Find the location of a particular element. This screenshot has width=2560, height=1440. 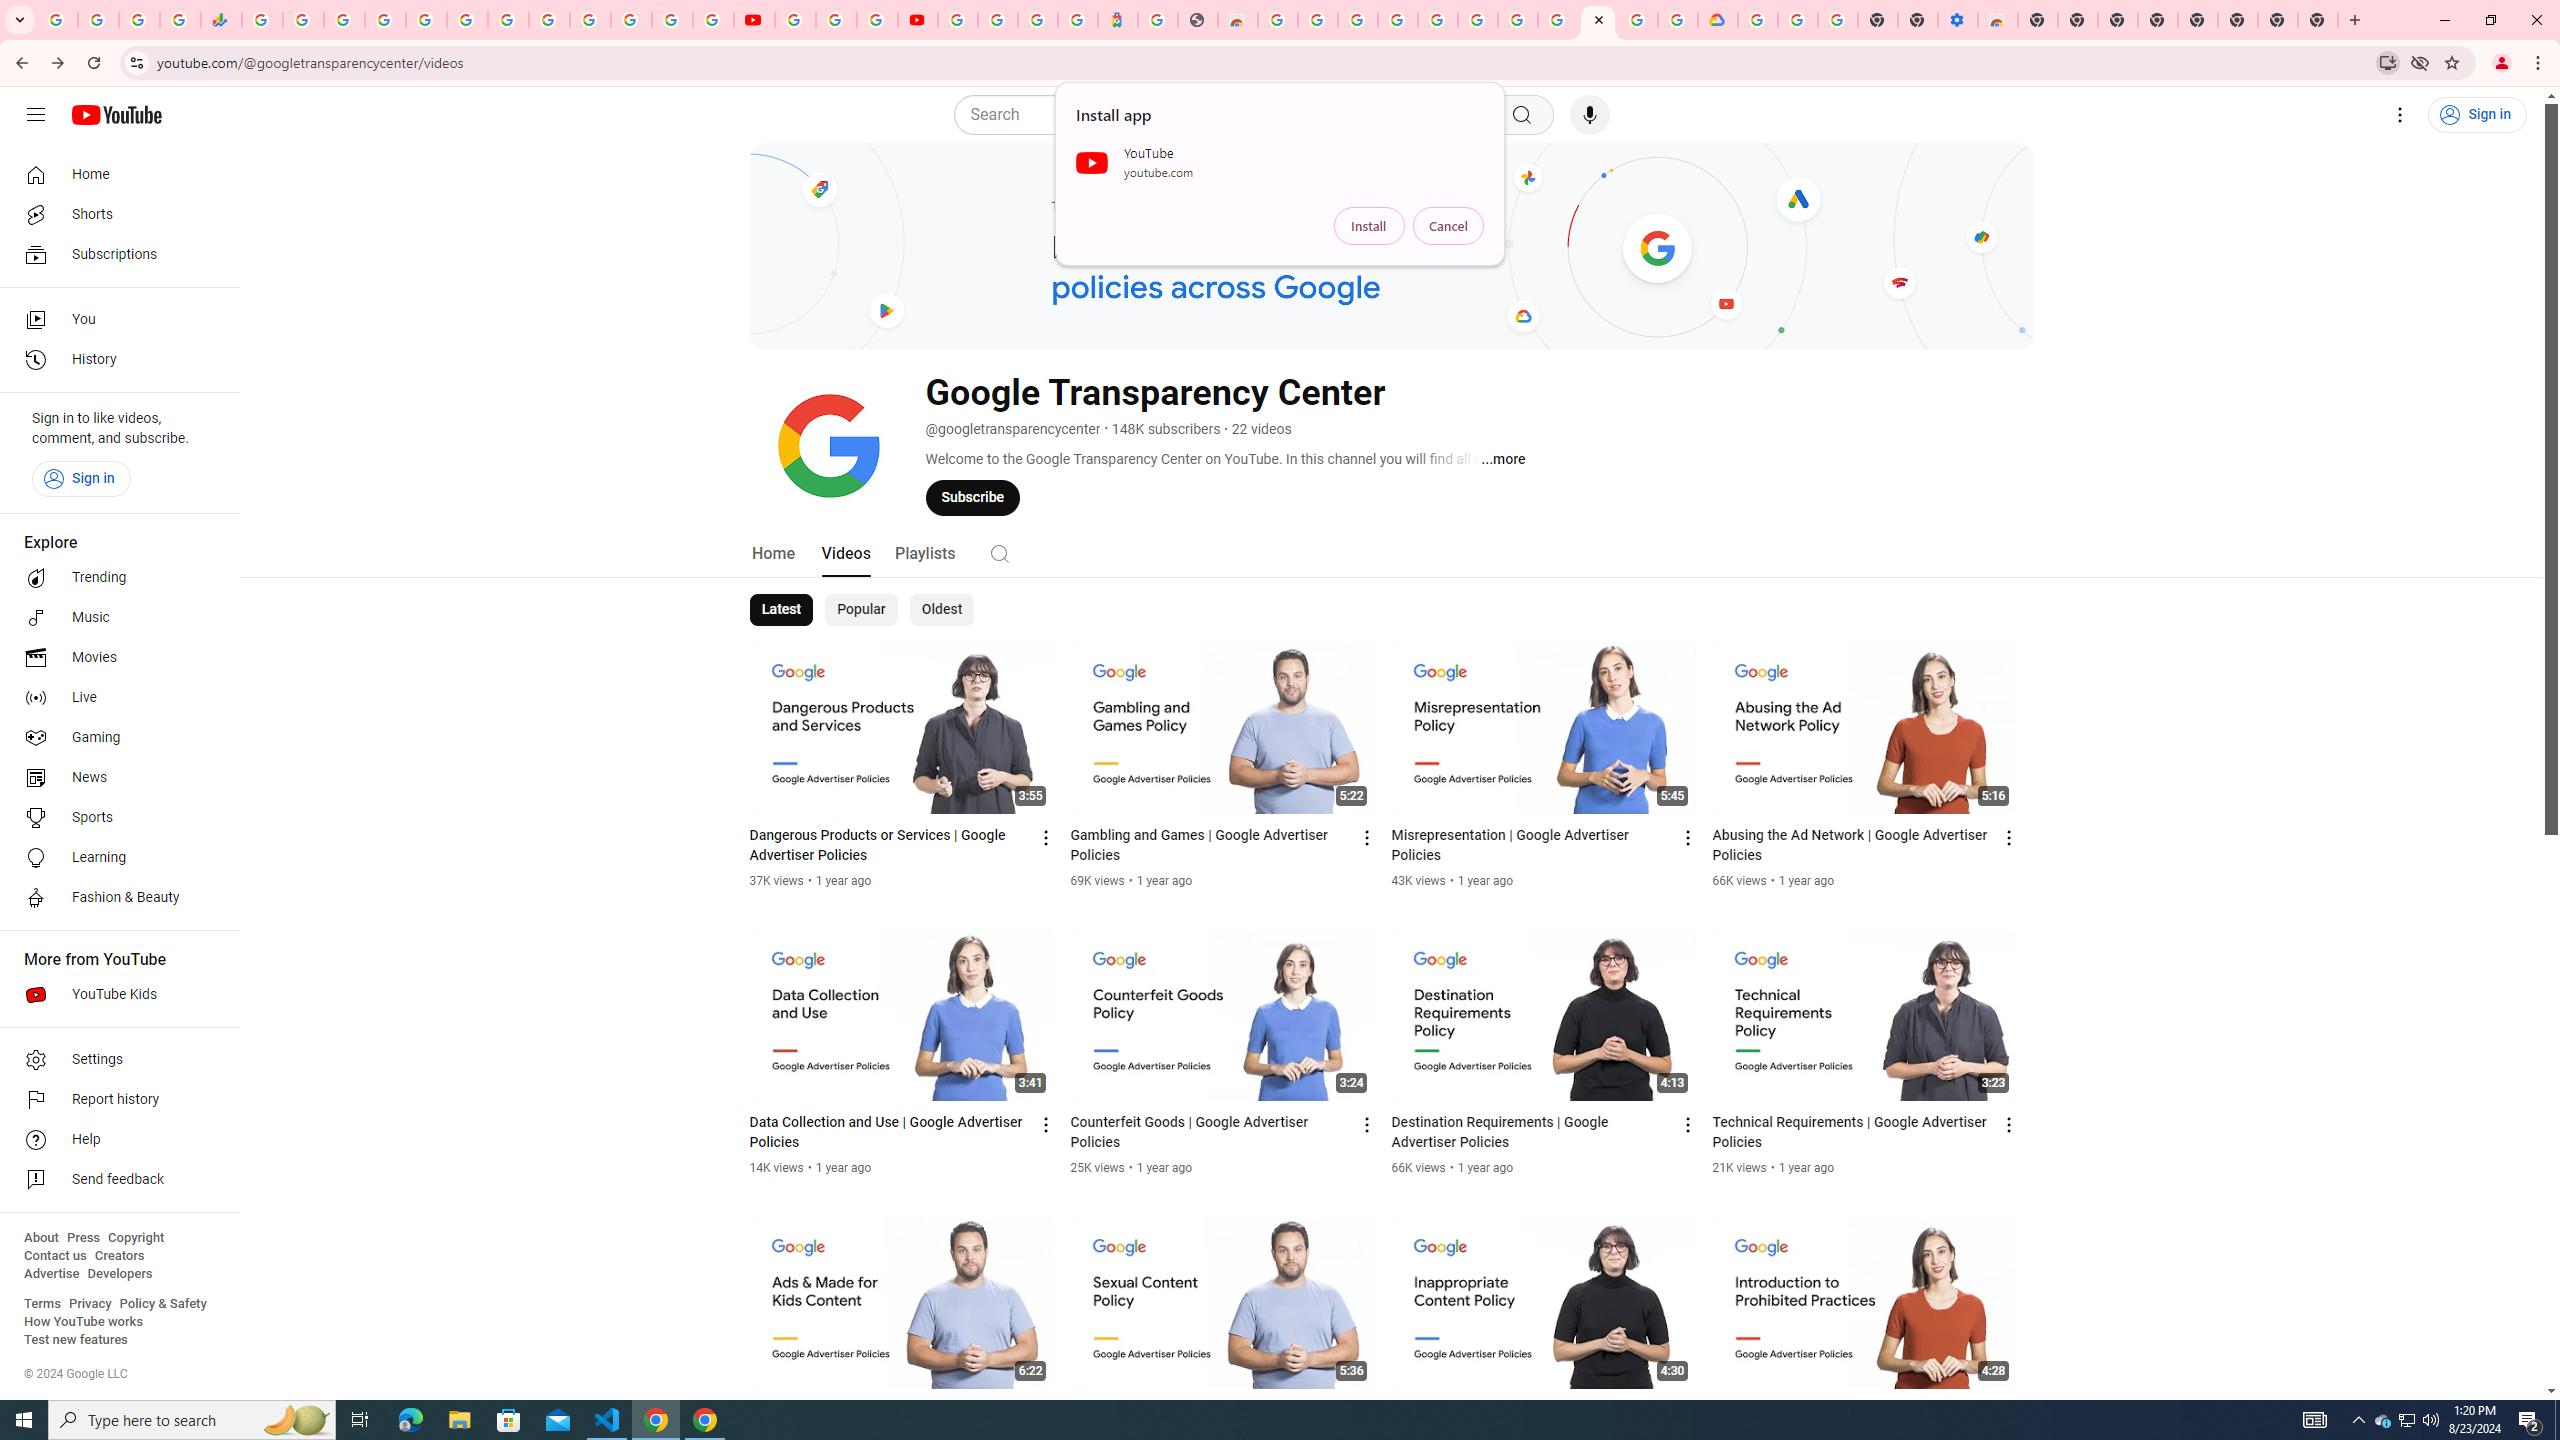

YouTube Home is located at coordinates (116, 114).